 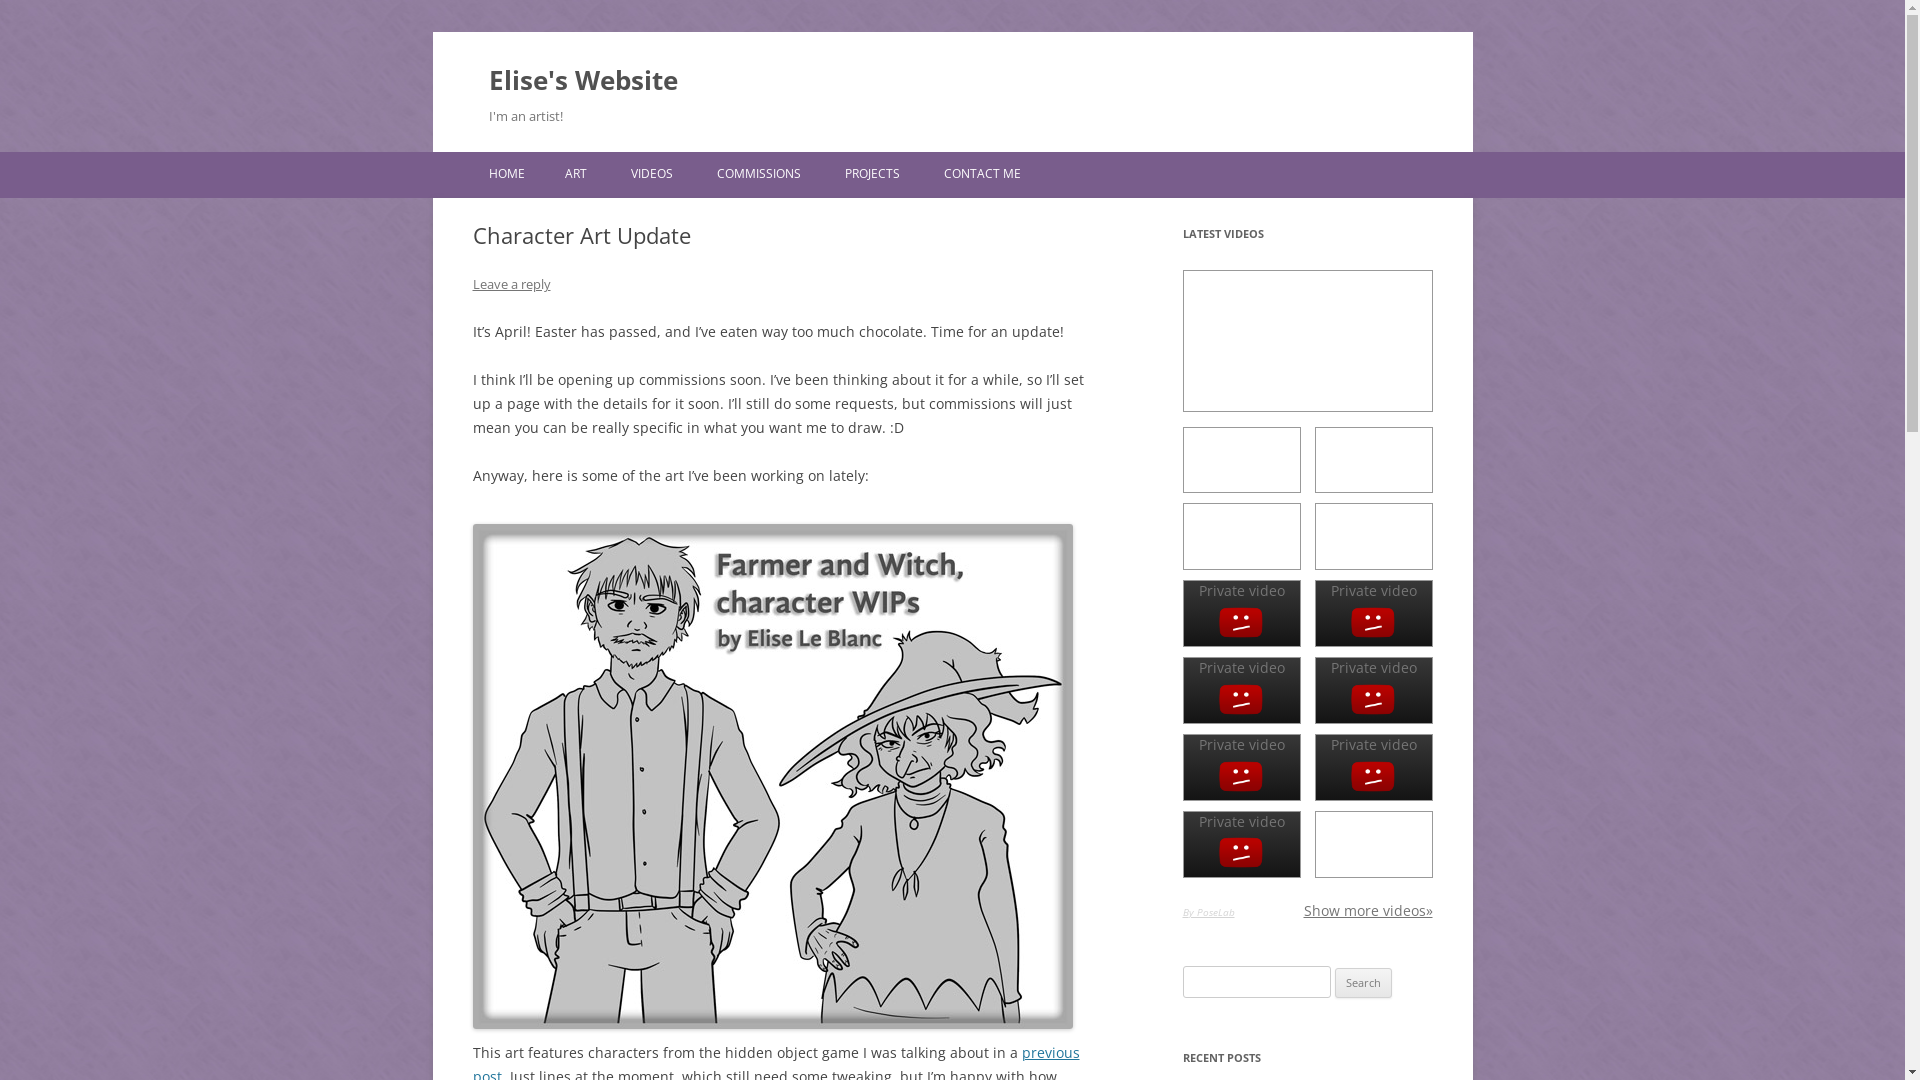 I want to click on Private video, so click(x=1241, y=844).